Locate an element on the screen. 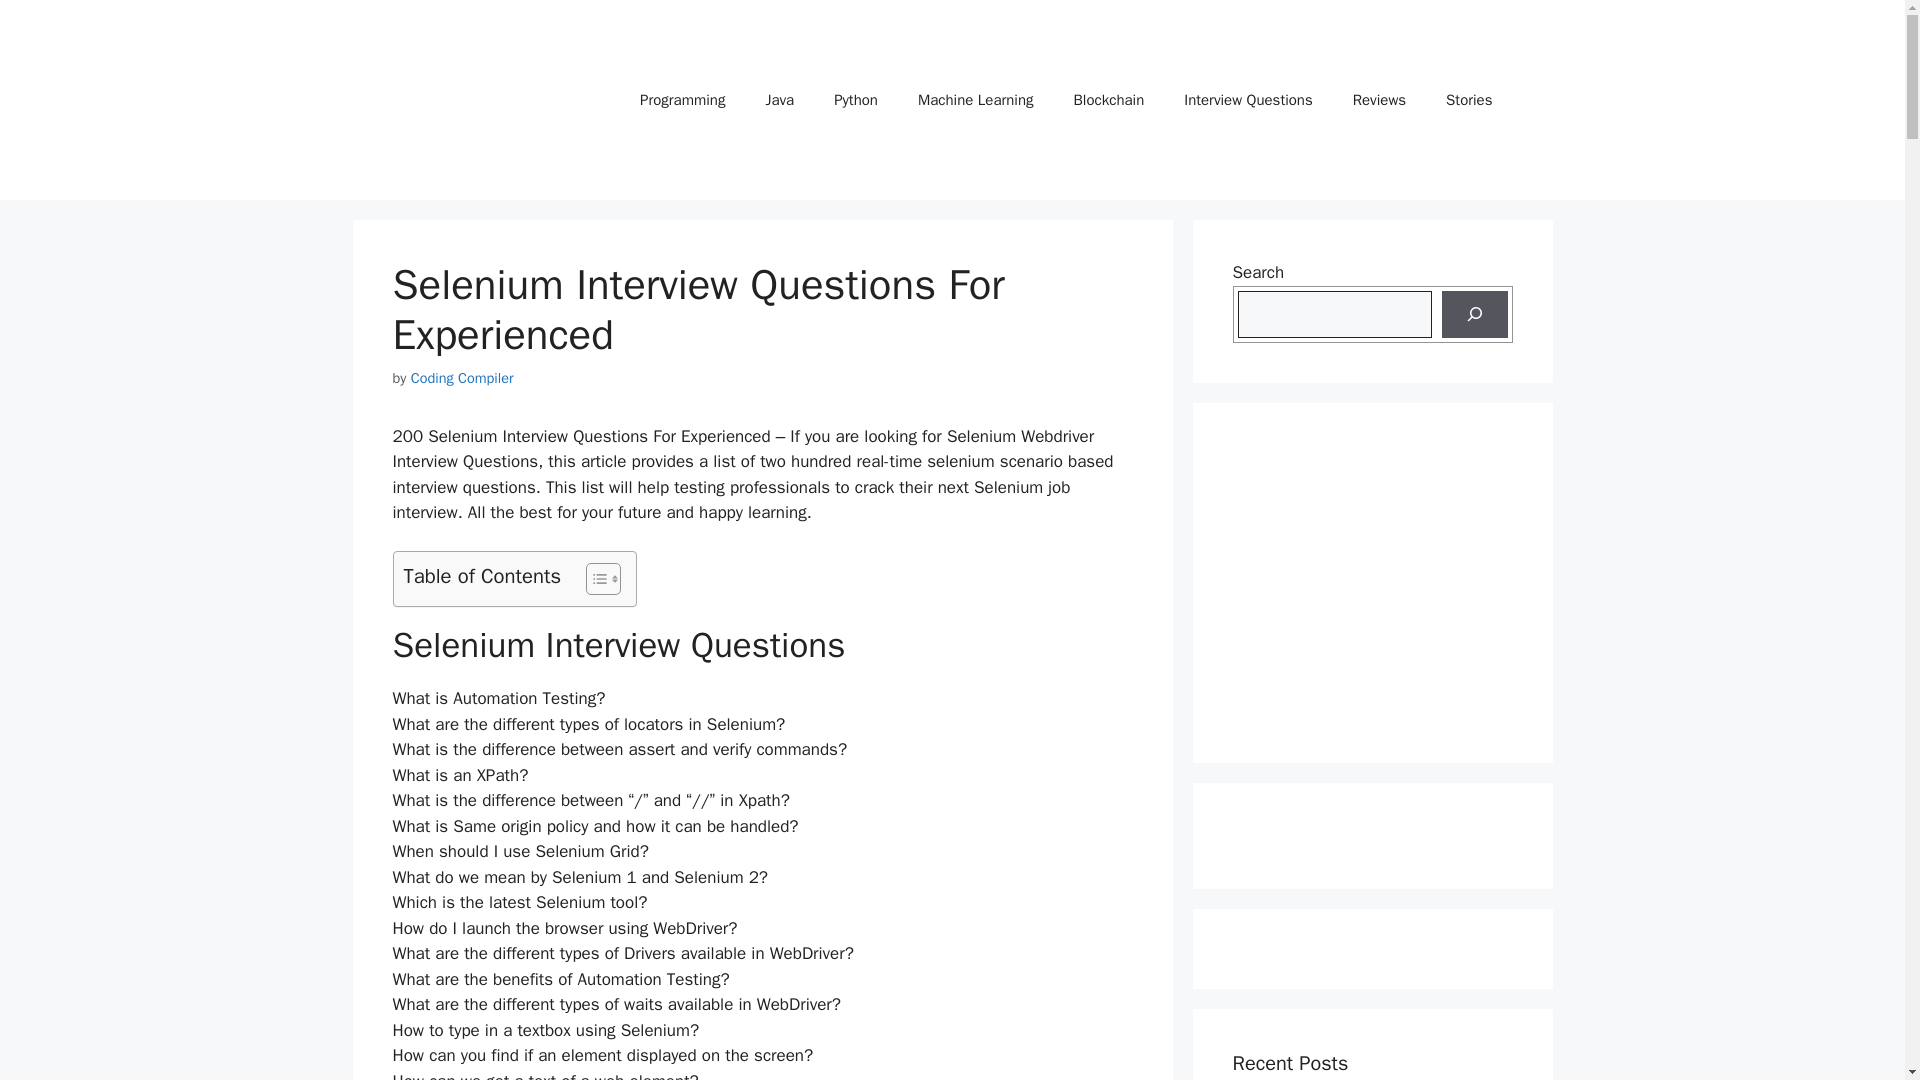  Download This Theme is located at coordinates (1248, 100).